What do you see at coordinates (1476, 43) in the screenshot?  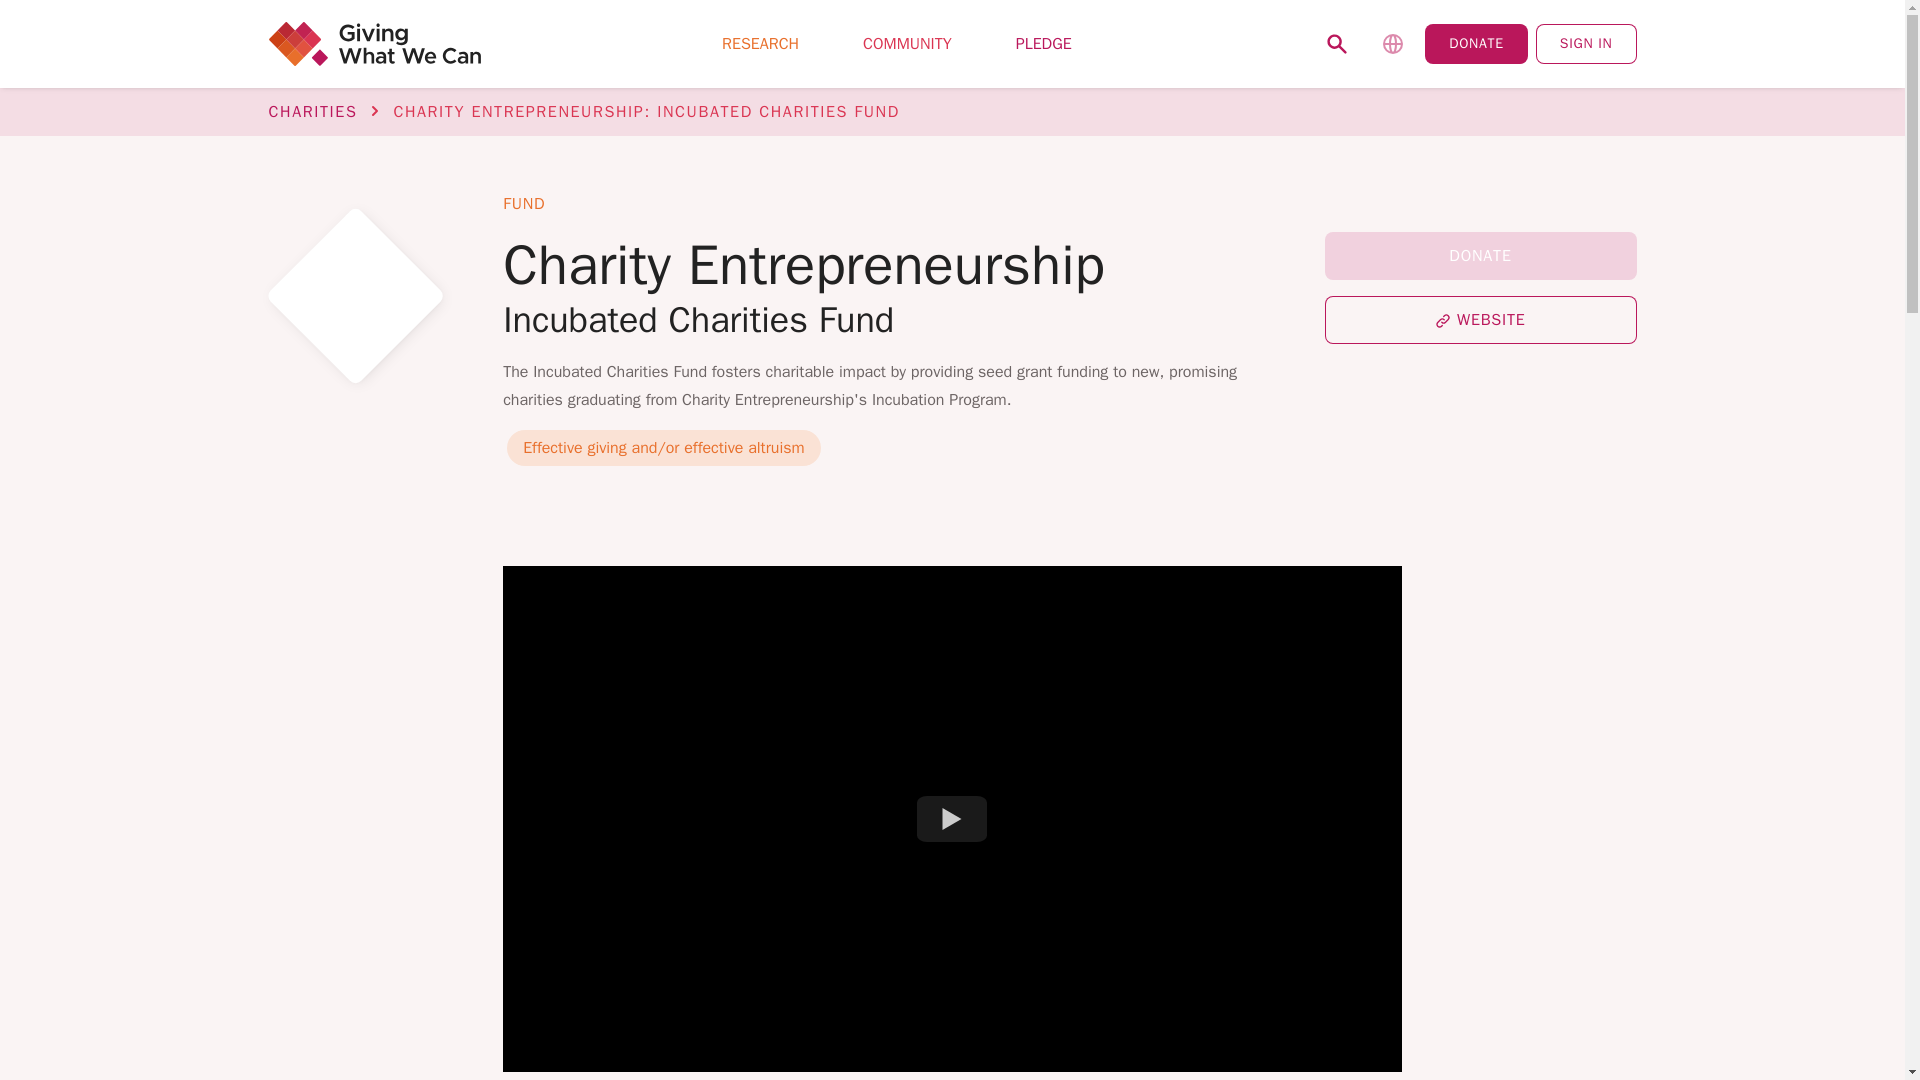 I see `DONATE` at bounding box center [1476, 43].